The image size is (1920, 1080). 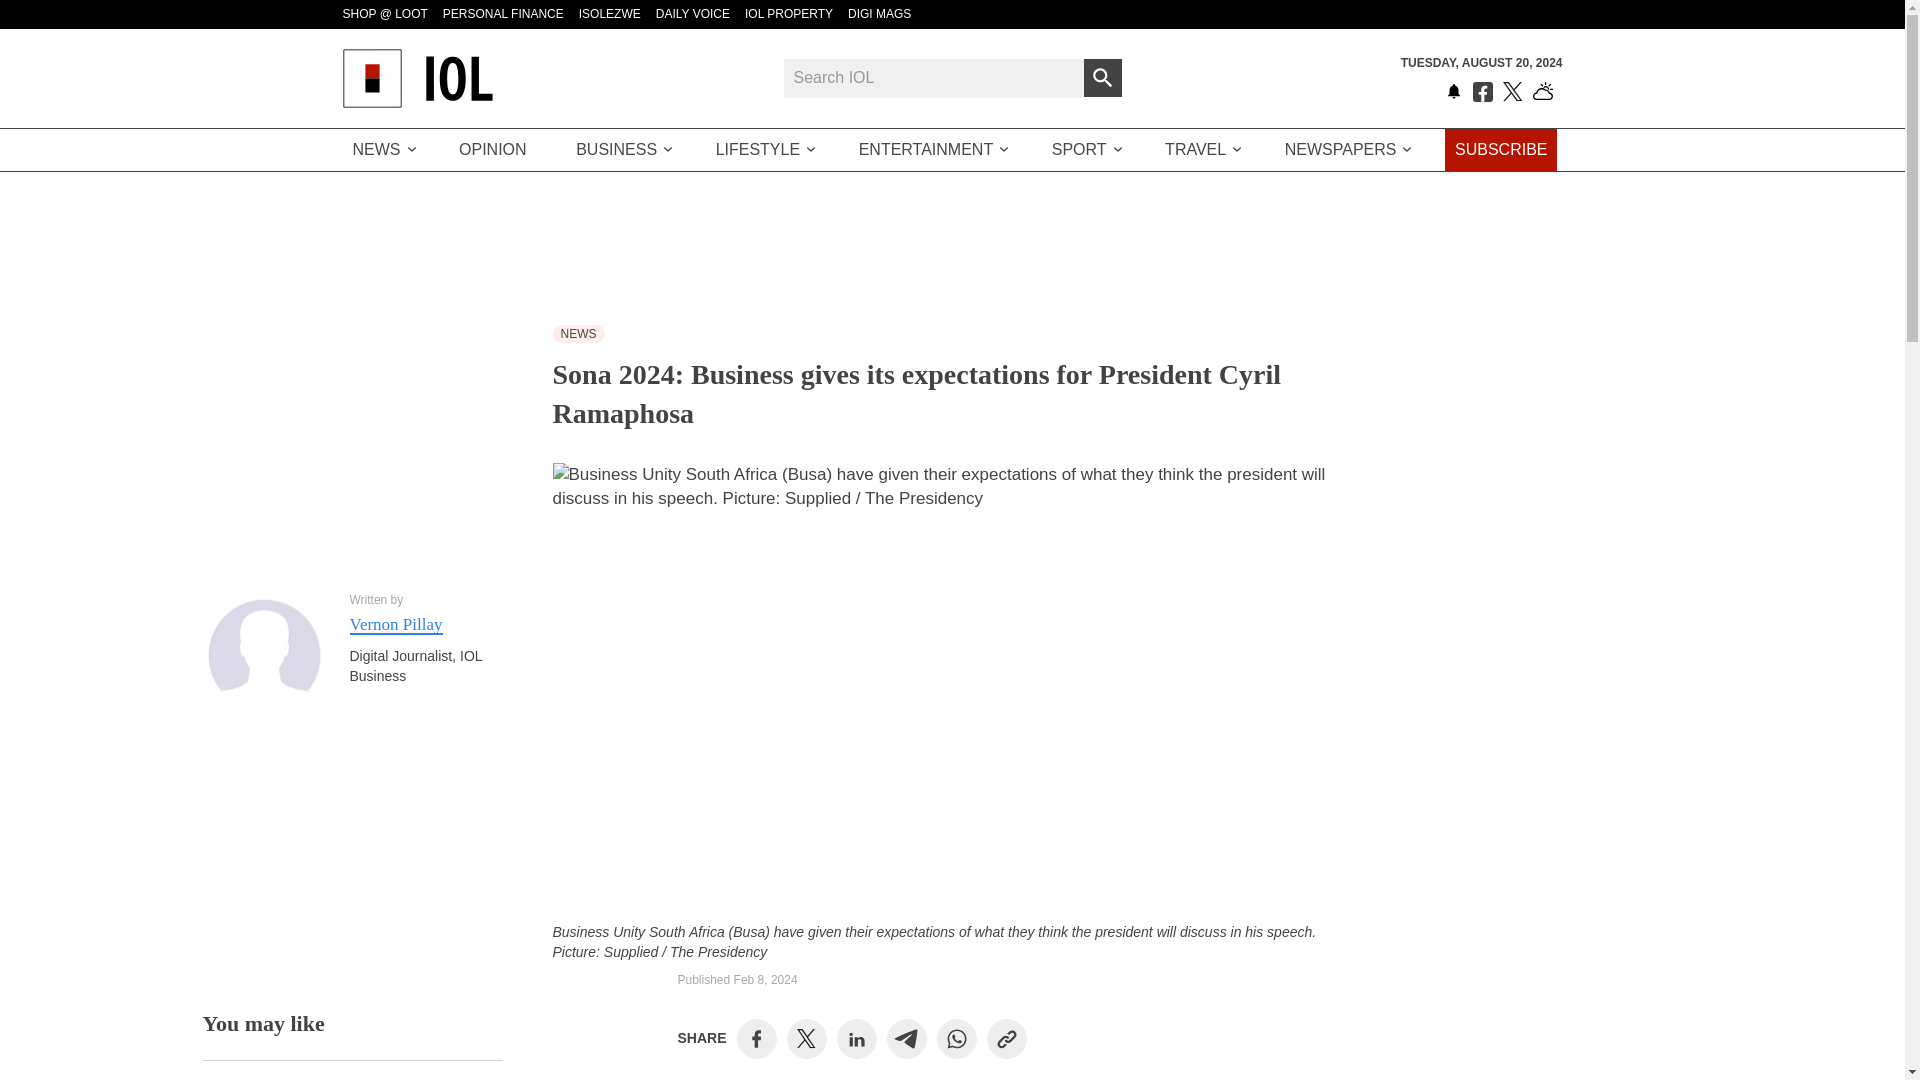 What do you see at coordinates (1482, 92) in the screenshot?
I see `Like us on Facebook` at bounding box center [1482, 92].